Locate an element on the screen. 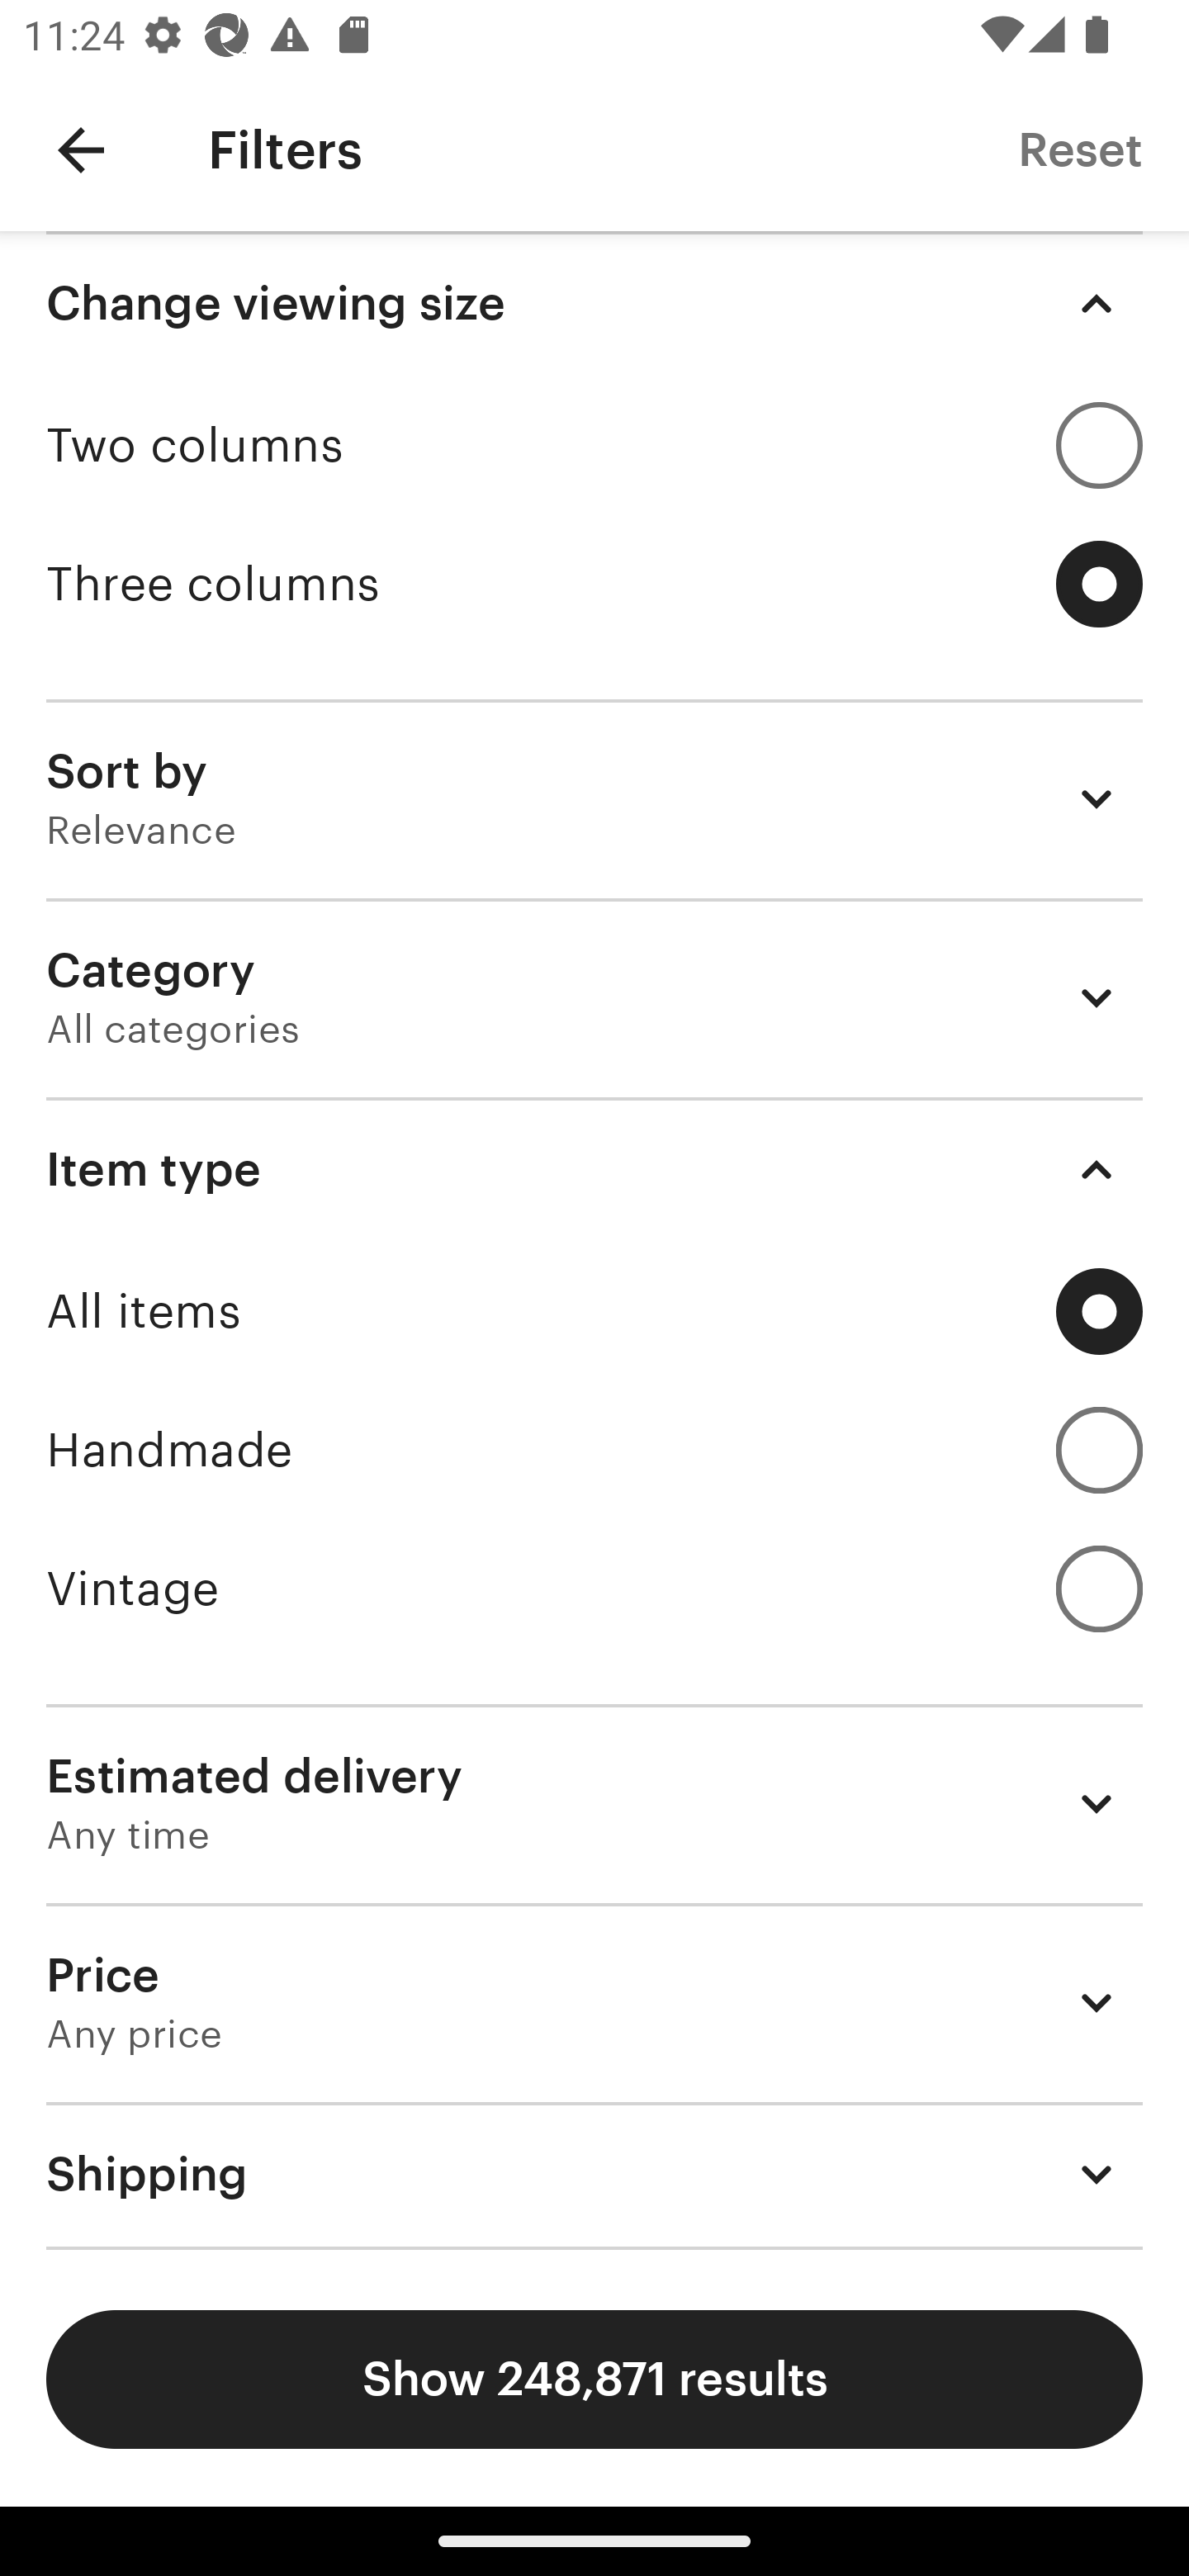 This screenshot has height=2576, width=1189. Three columns is located at coordinates (594, 585).